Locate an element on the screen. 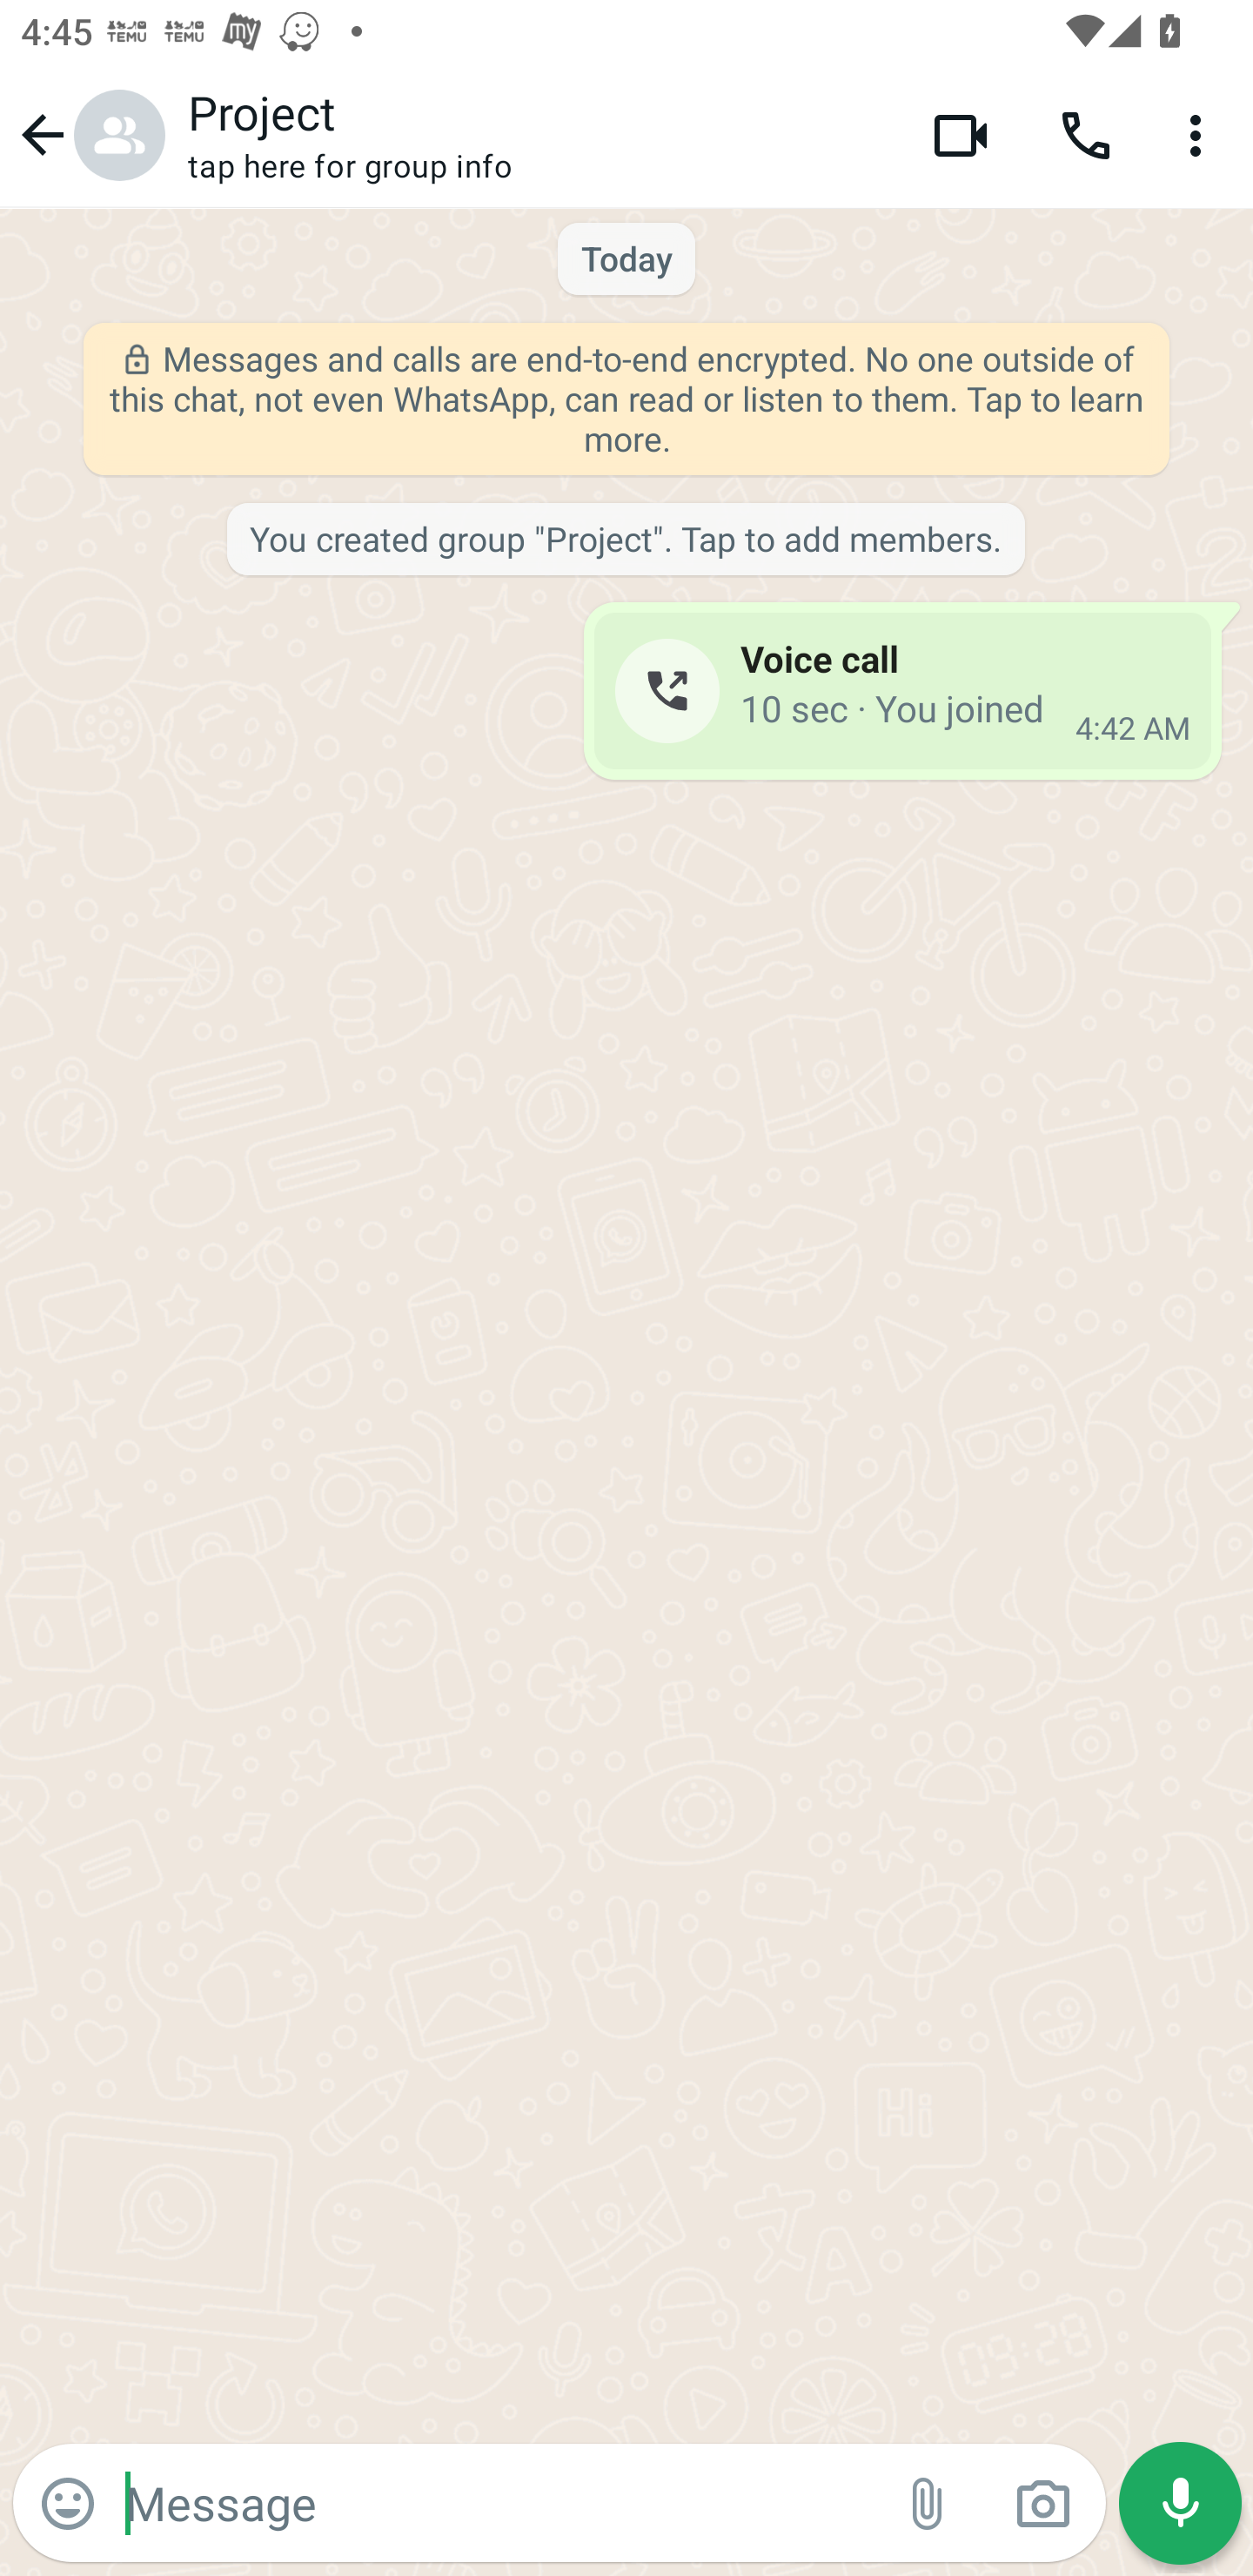 The width and height of the screenshot is (1253, 2576). Camera is located at coordinates (1042, 2504).